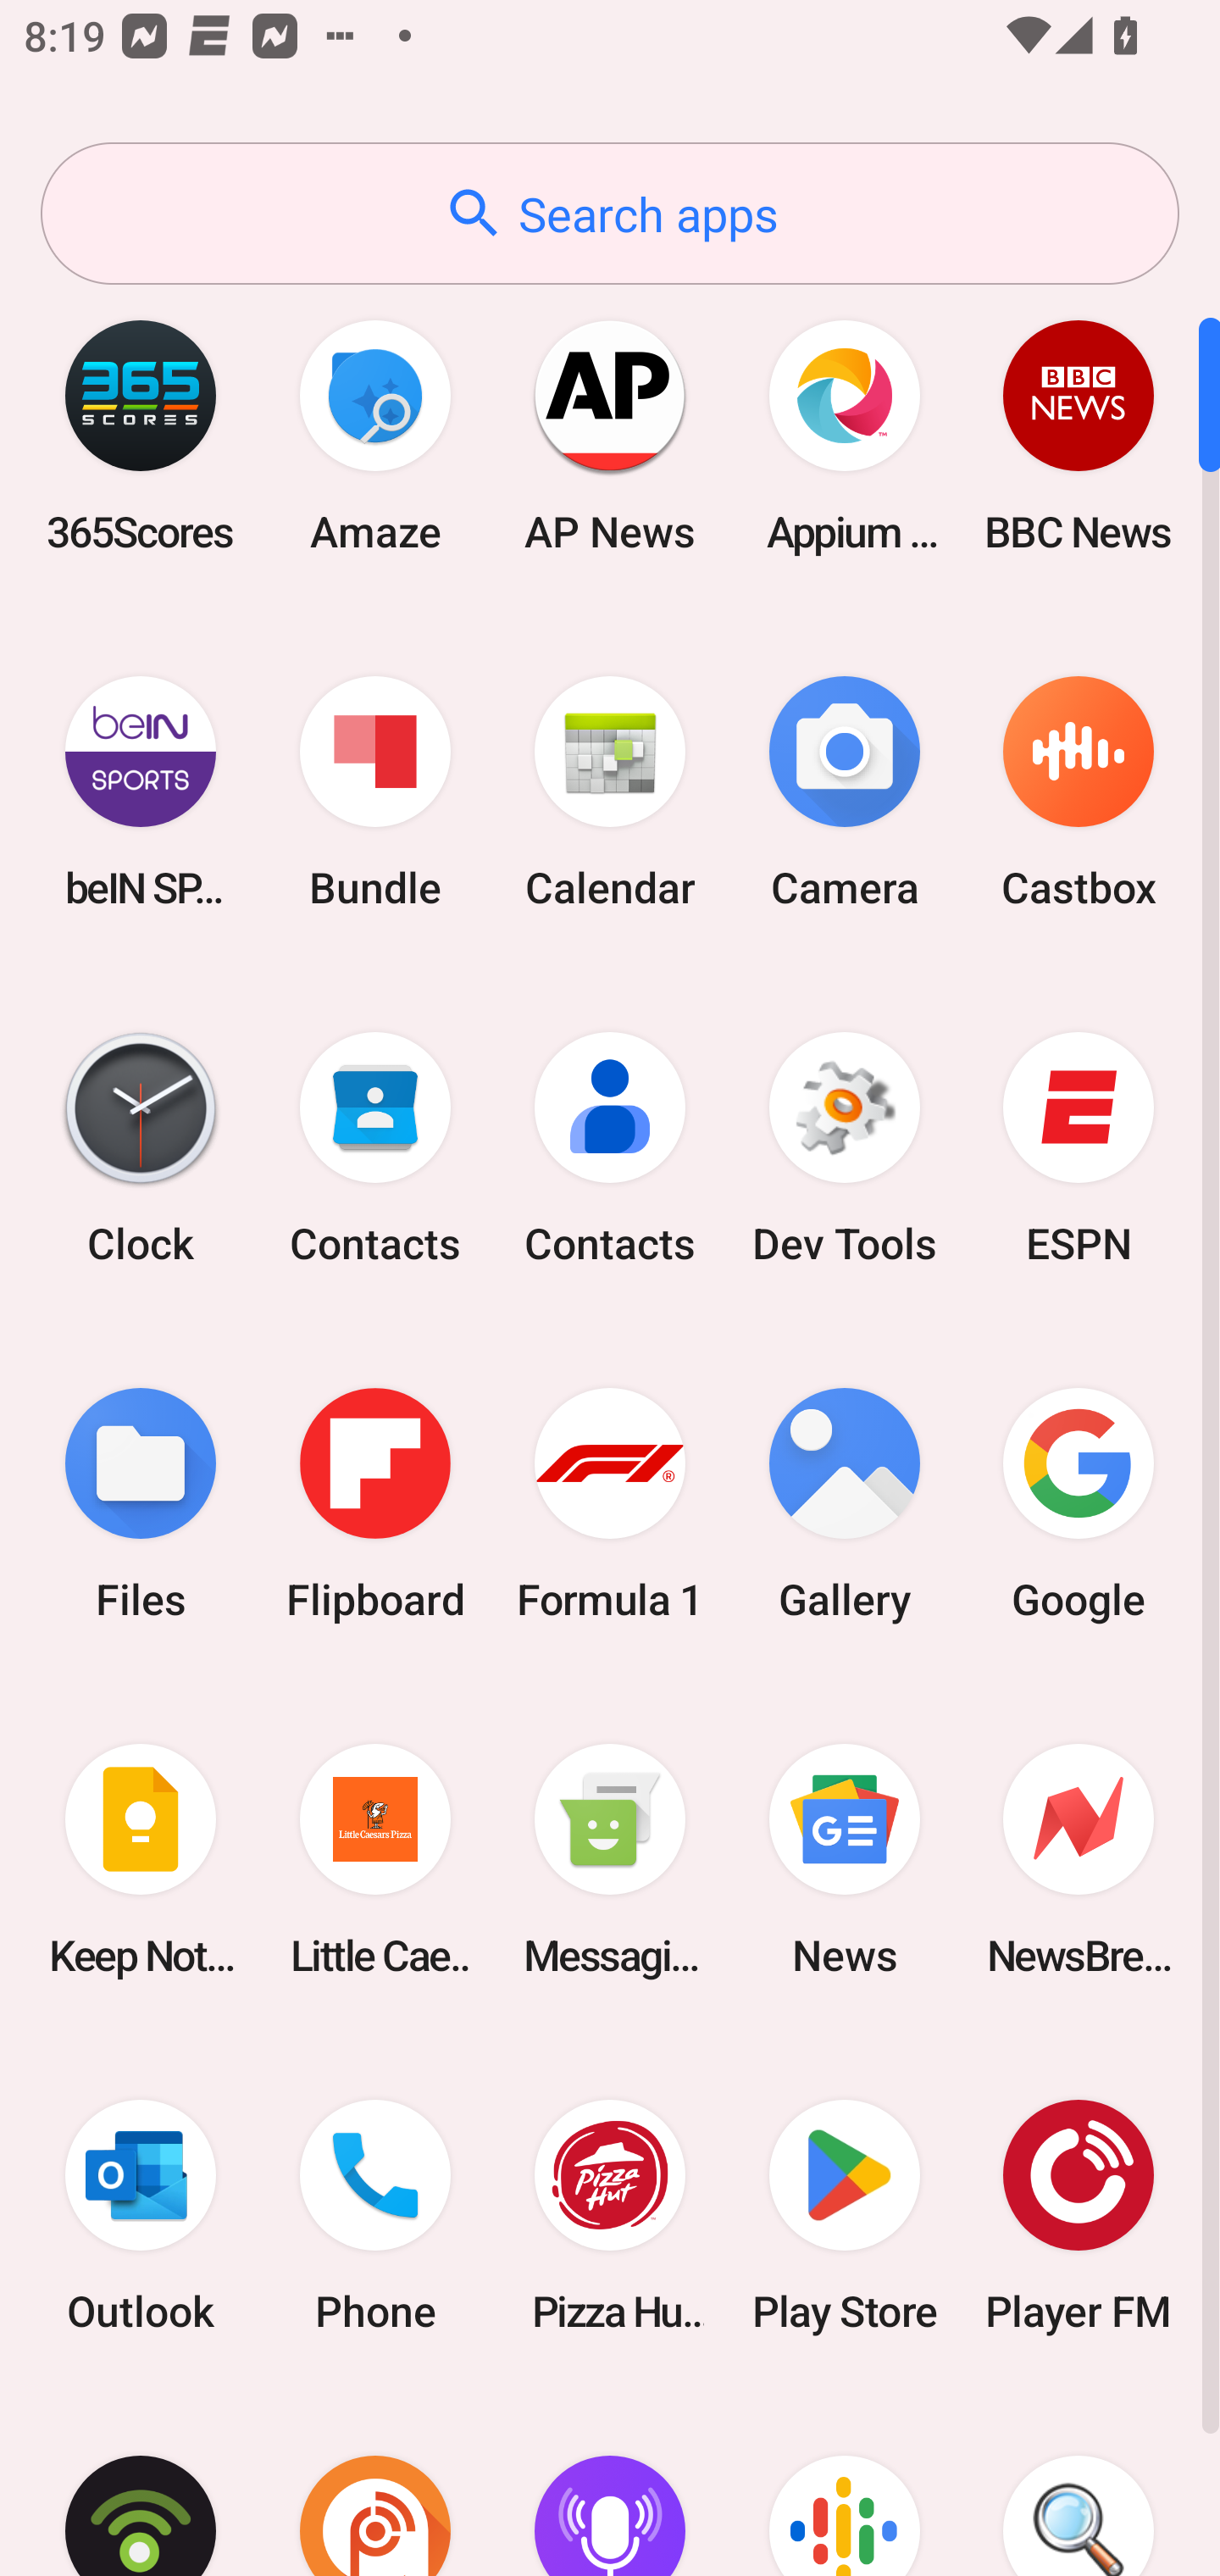  Describe the element at coordinates (1079, 1149) in the screenshot. I see `ESPN` at that location.